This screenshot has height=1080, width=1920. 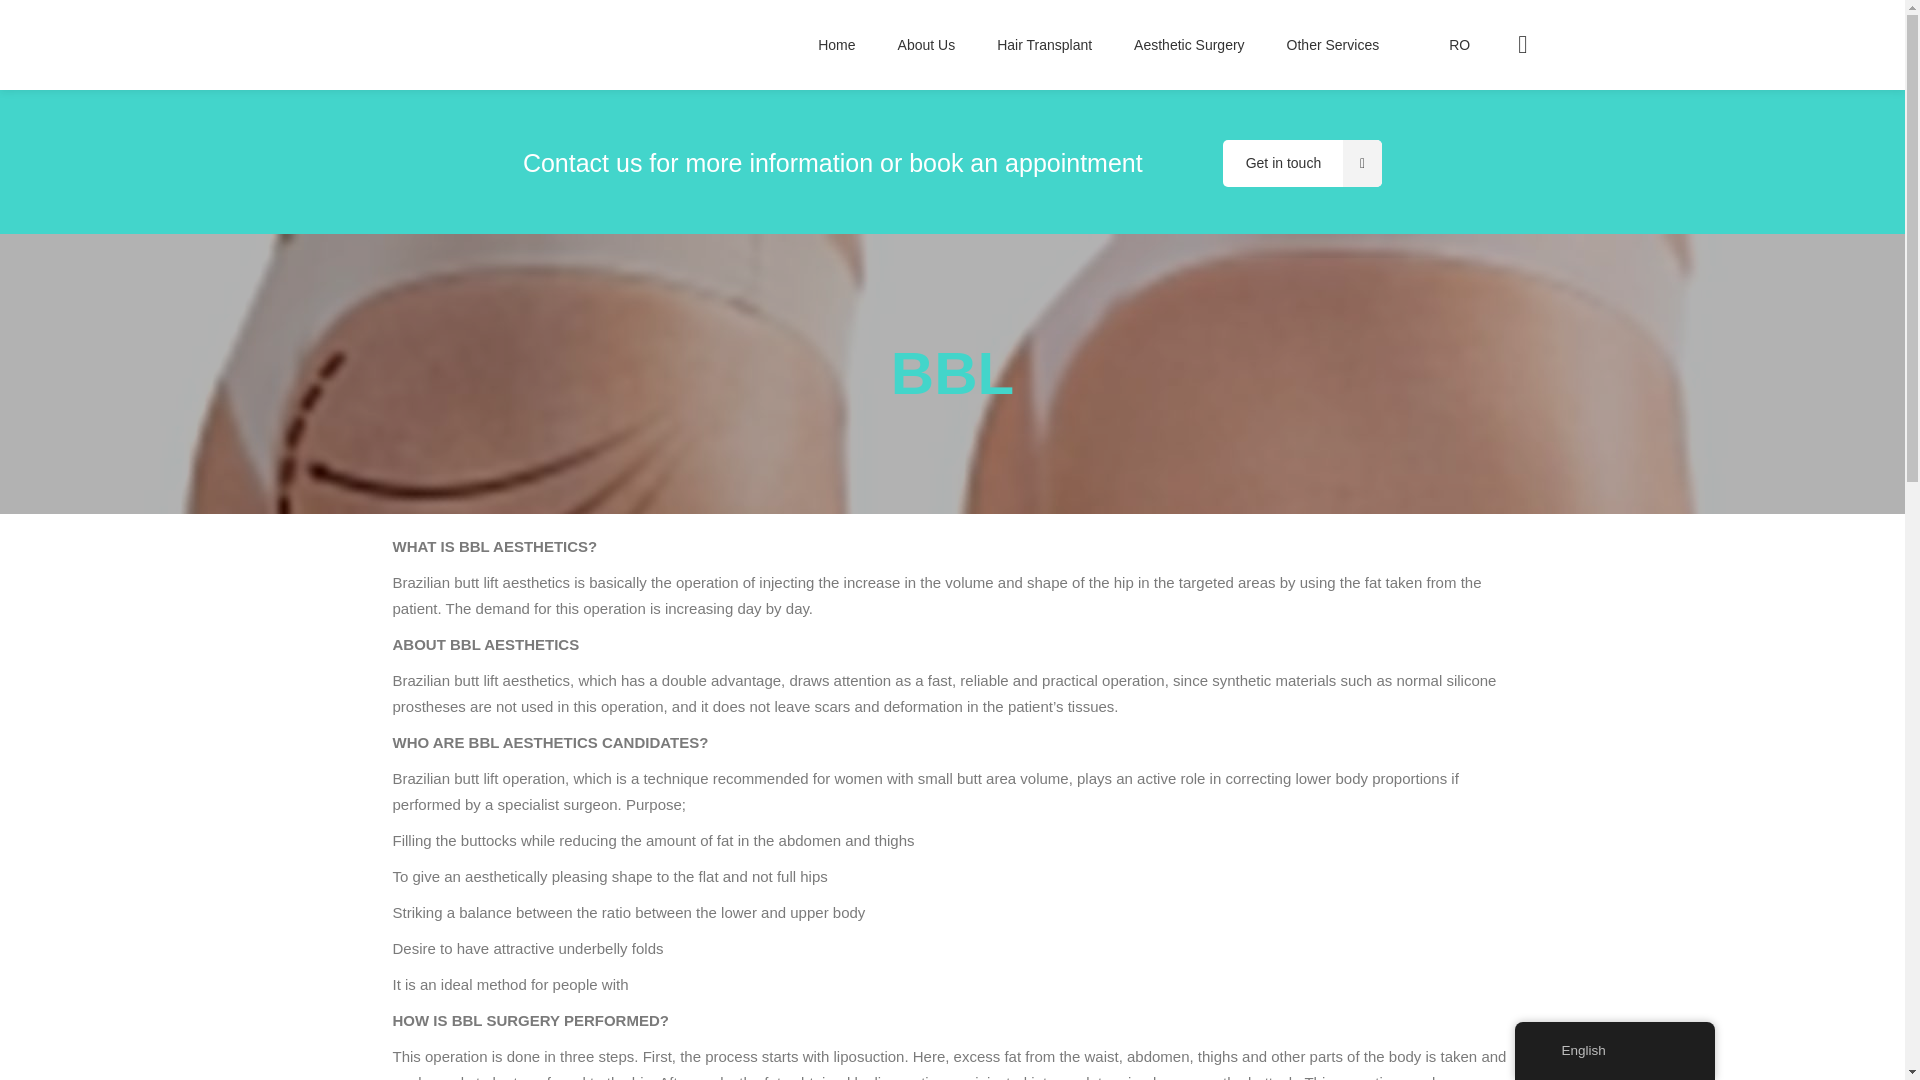 What do you see at coordinates (836, 44) in the screenshot?
I see `Home` at bounding box center [836, 44].